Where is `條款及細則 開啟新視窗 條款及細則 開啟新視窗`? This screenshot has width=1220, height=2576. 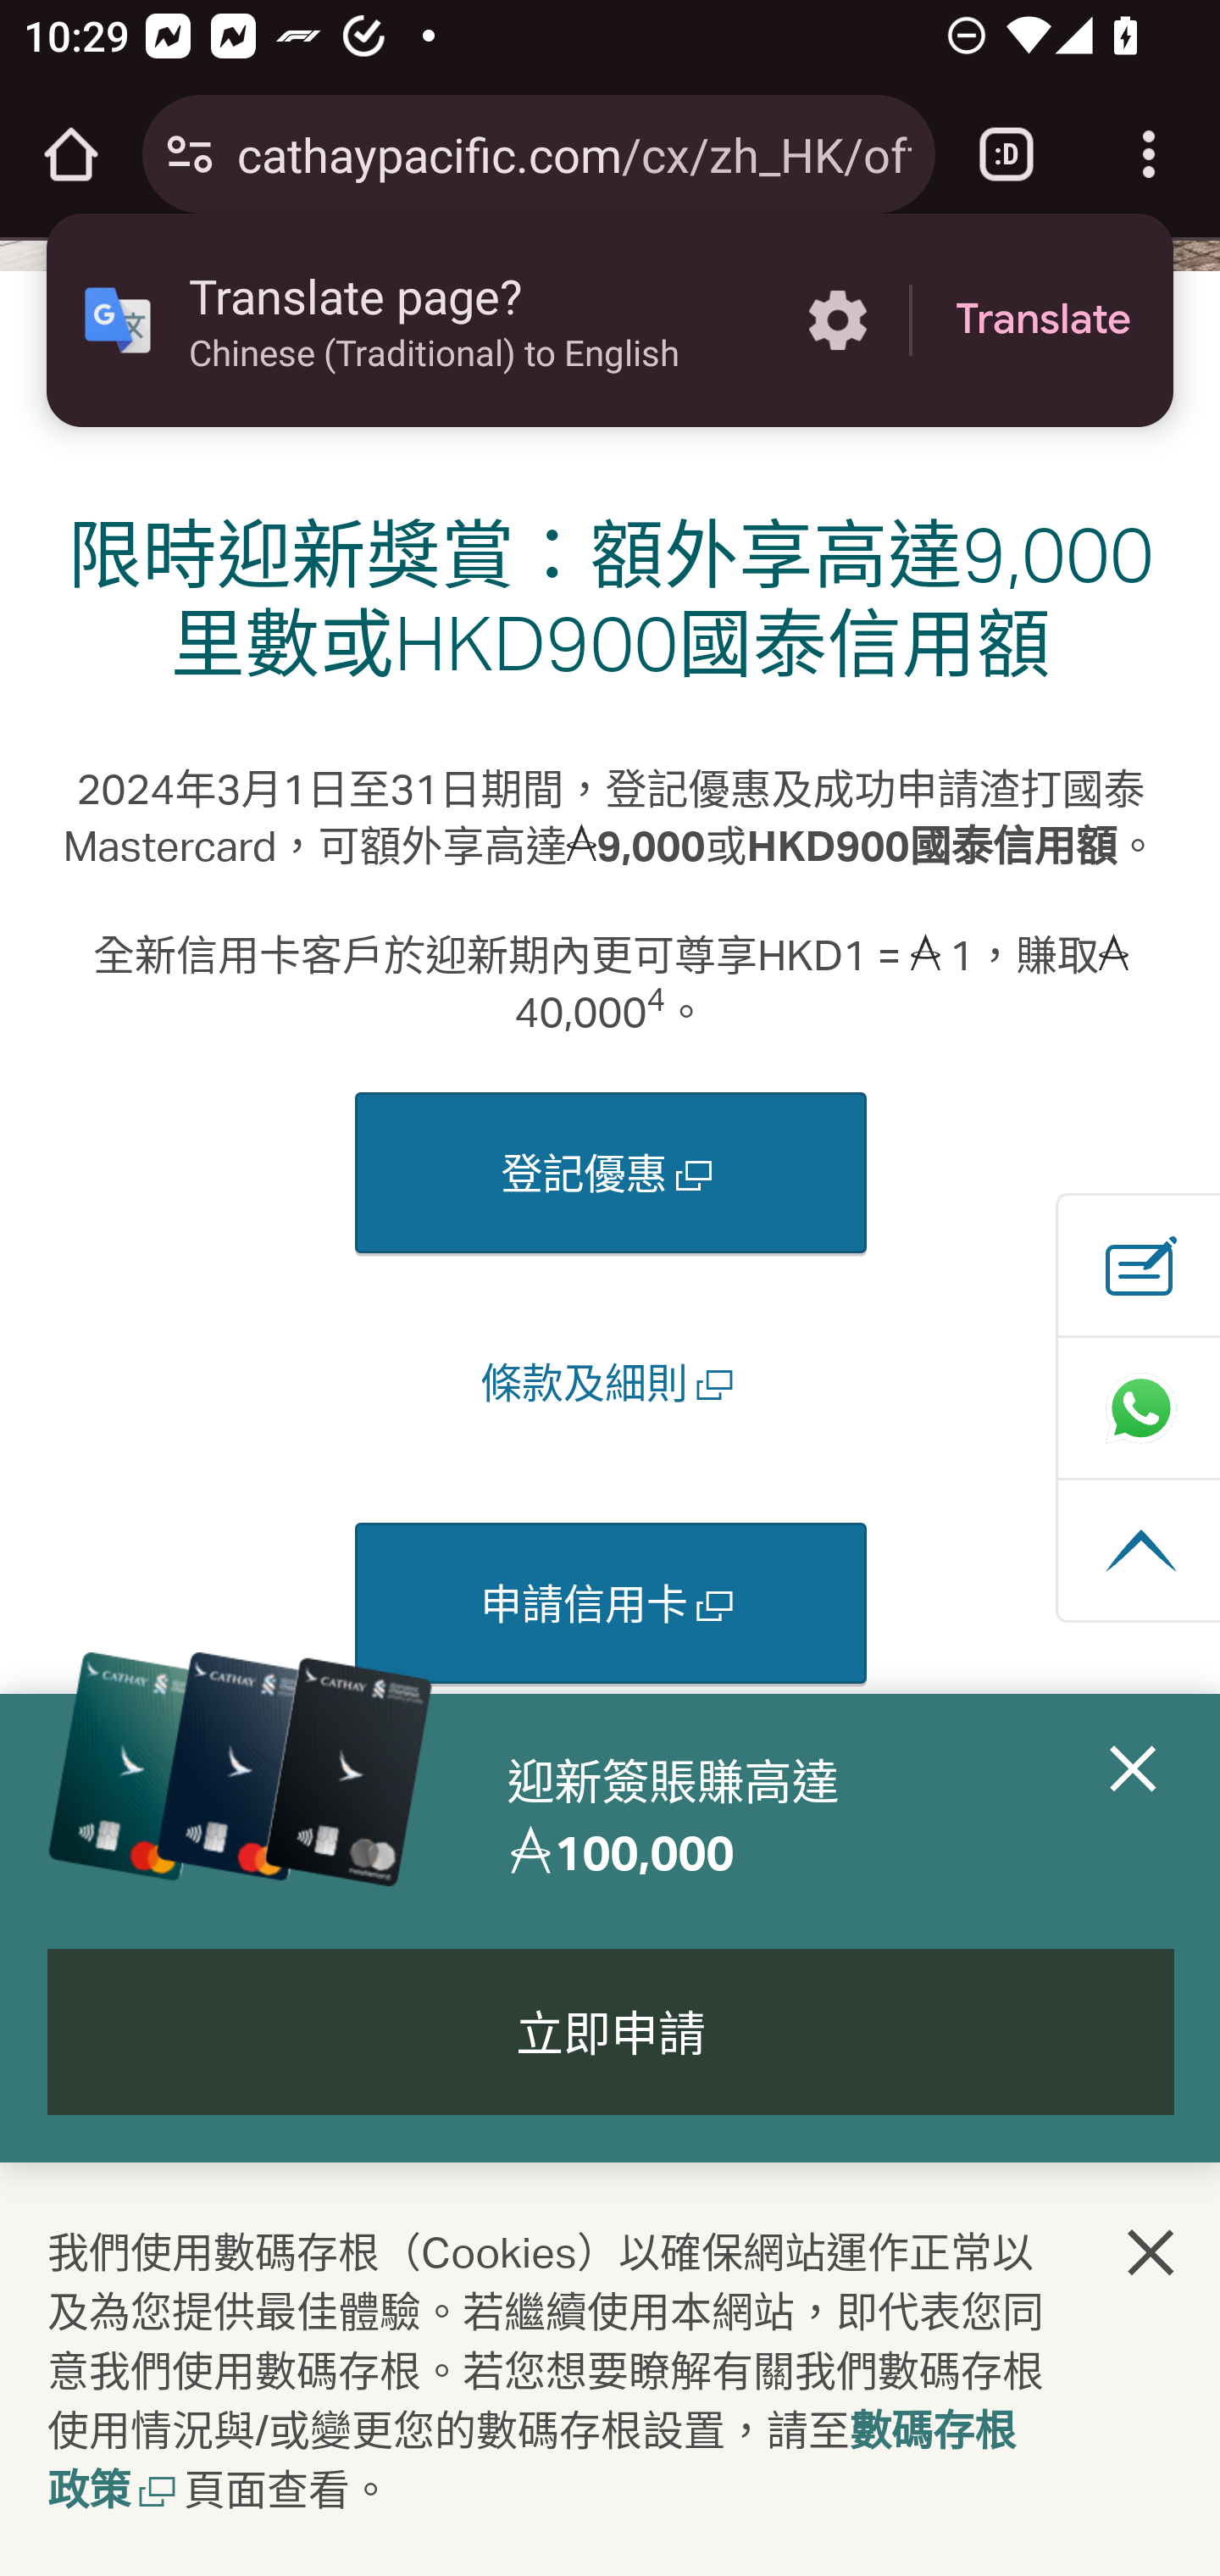
條款及細則 開啟新視窗 條款及細則 開啟新視窗 is located at coordinates (612, 1381).